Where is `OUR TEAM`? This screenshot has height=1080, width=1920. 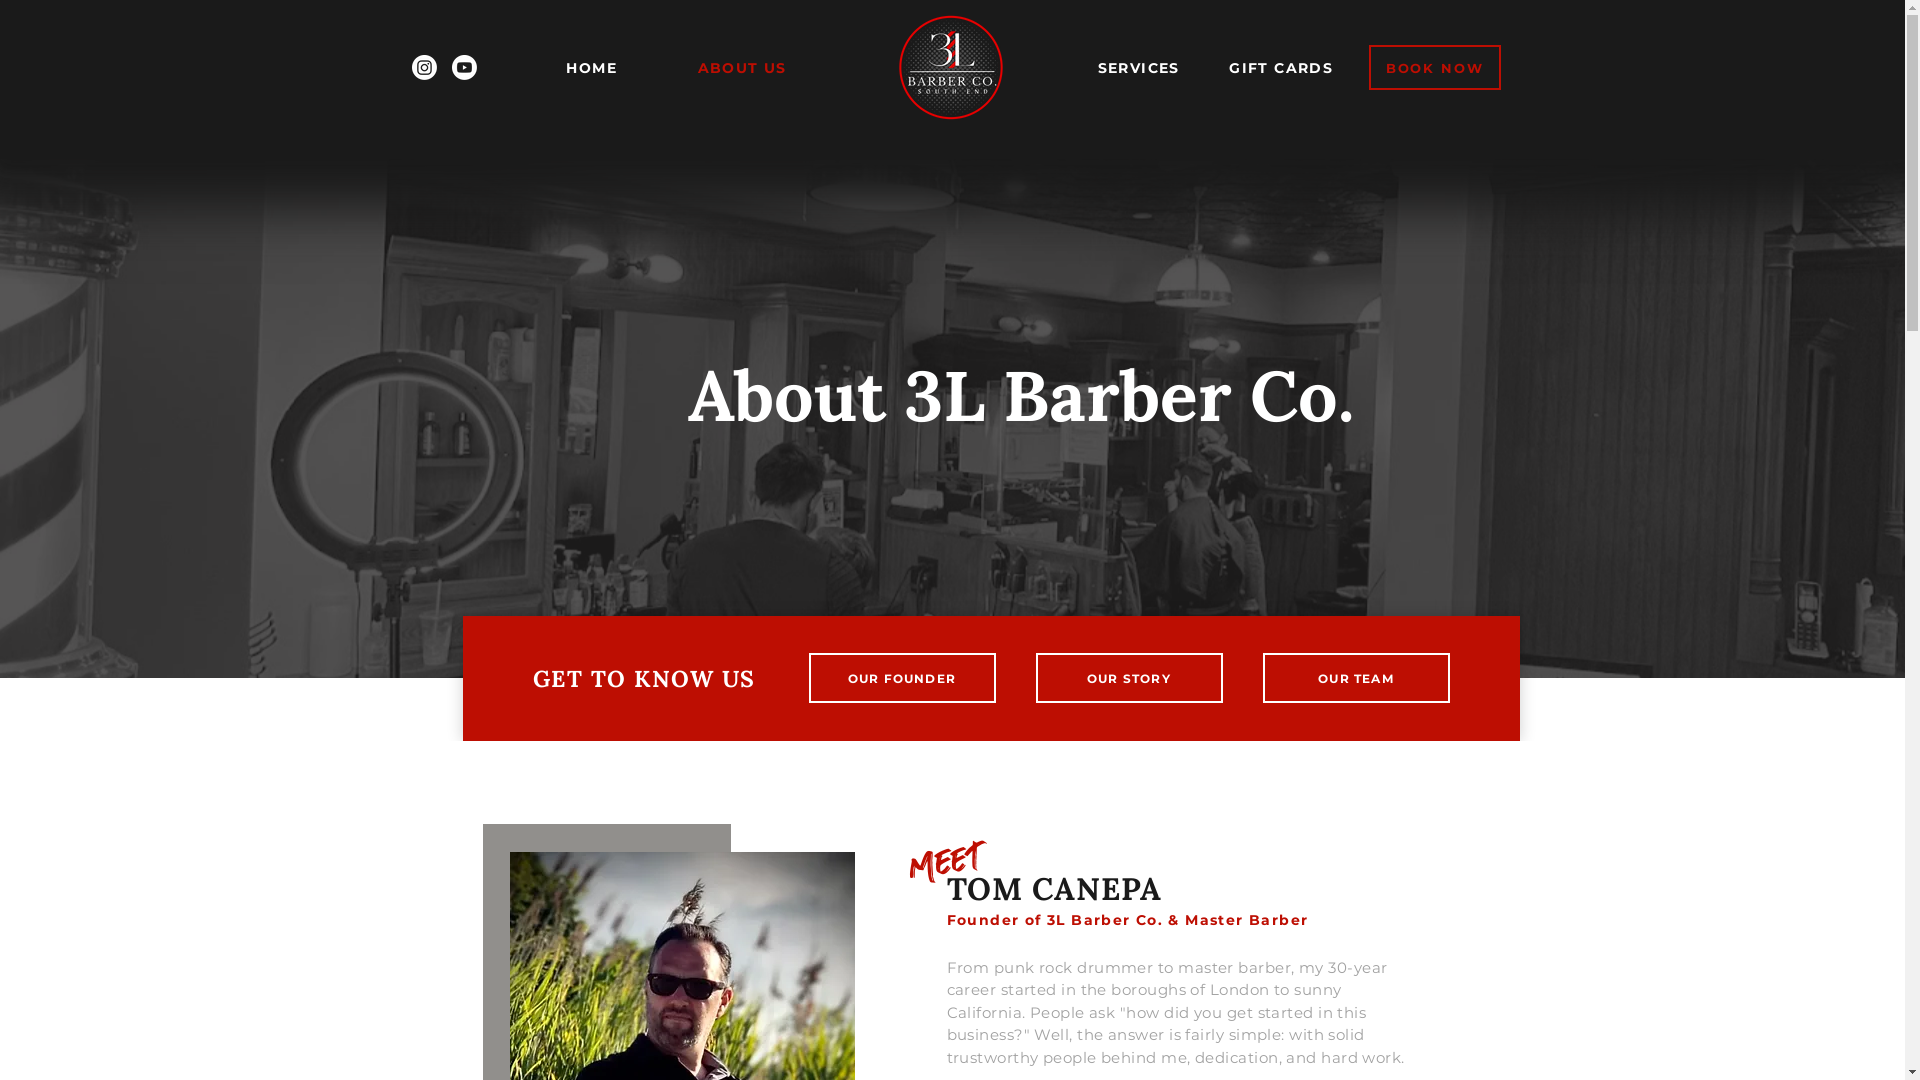 OUR TEAM is located at coordinates (1356, 678).